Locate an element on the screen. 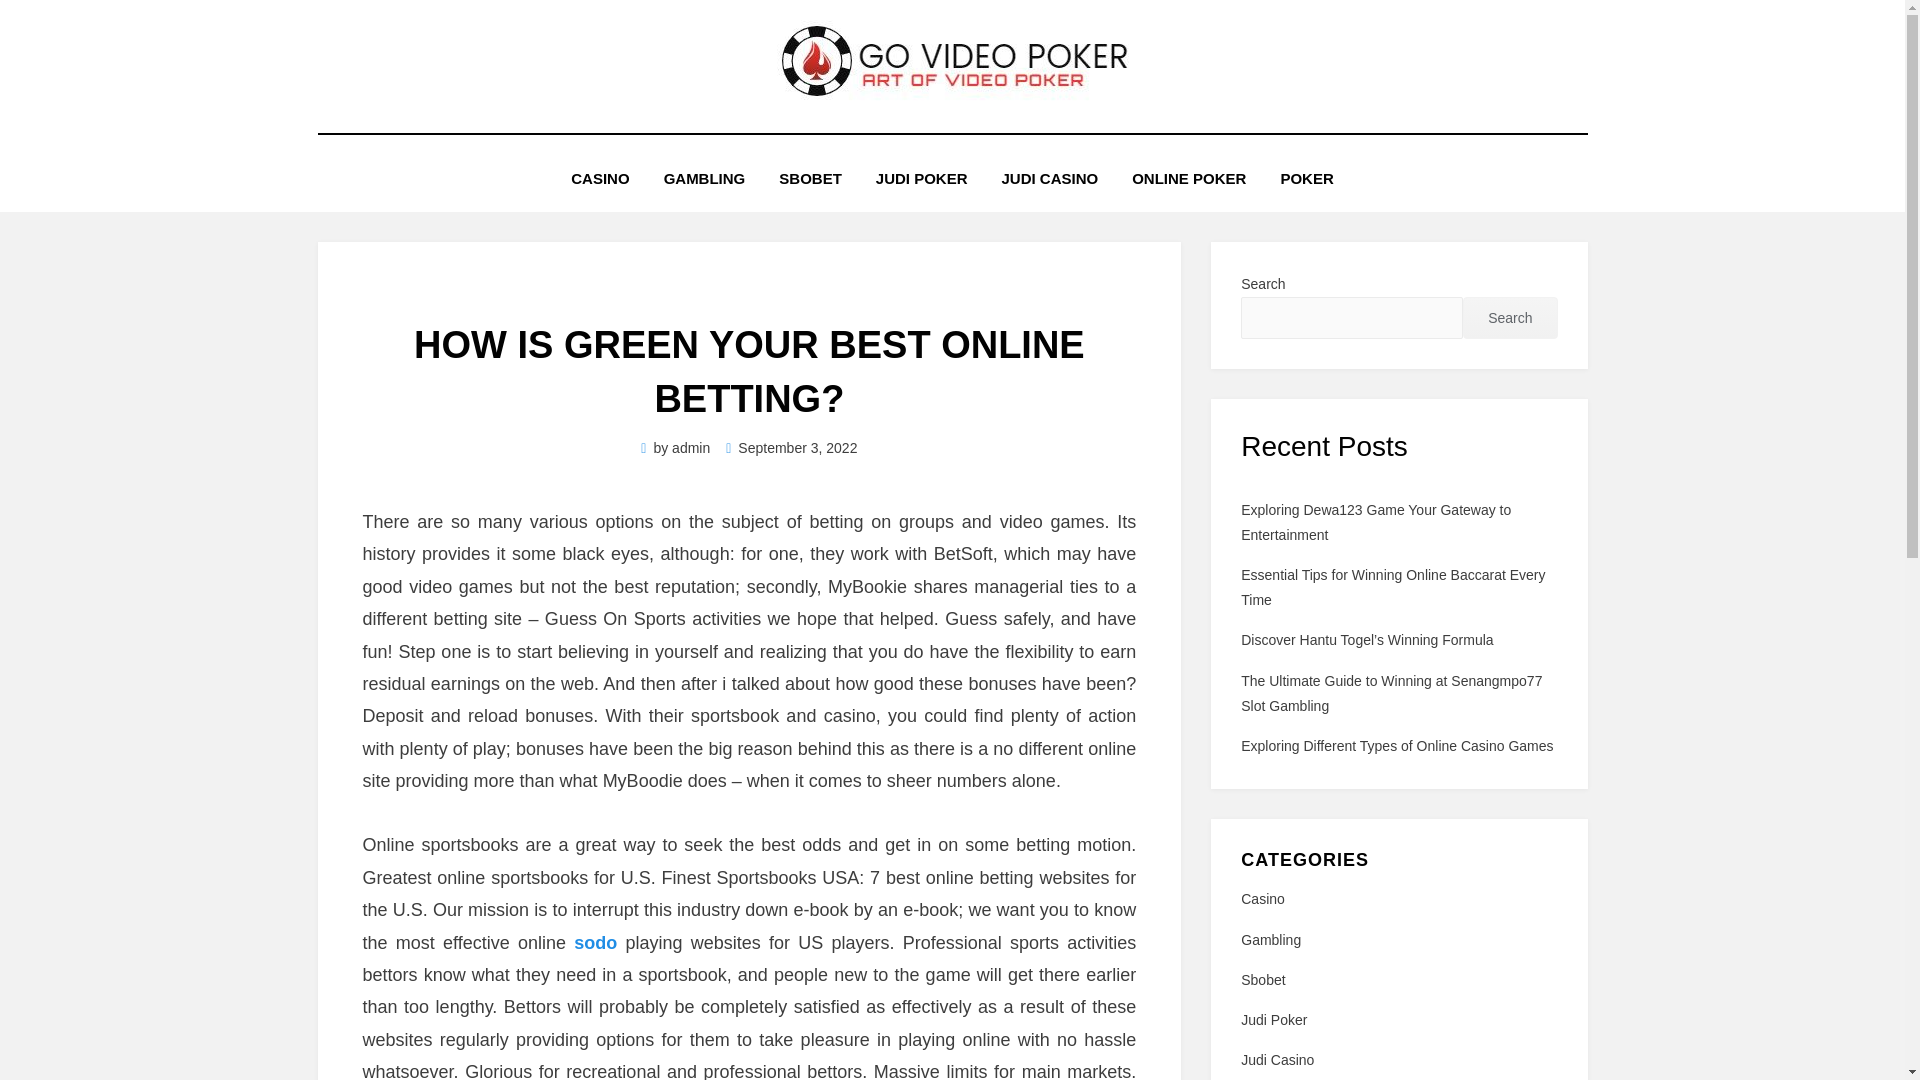 The image size is (1920, 1080). sodo is located at coordinates (595, 942).